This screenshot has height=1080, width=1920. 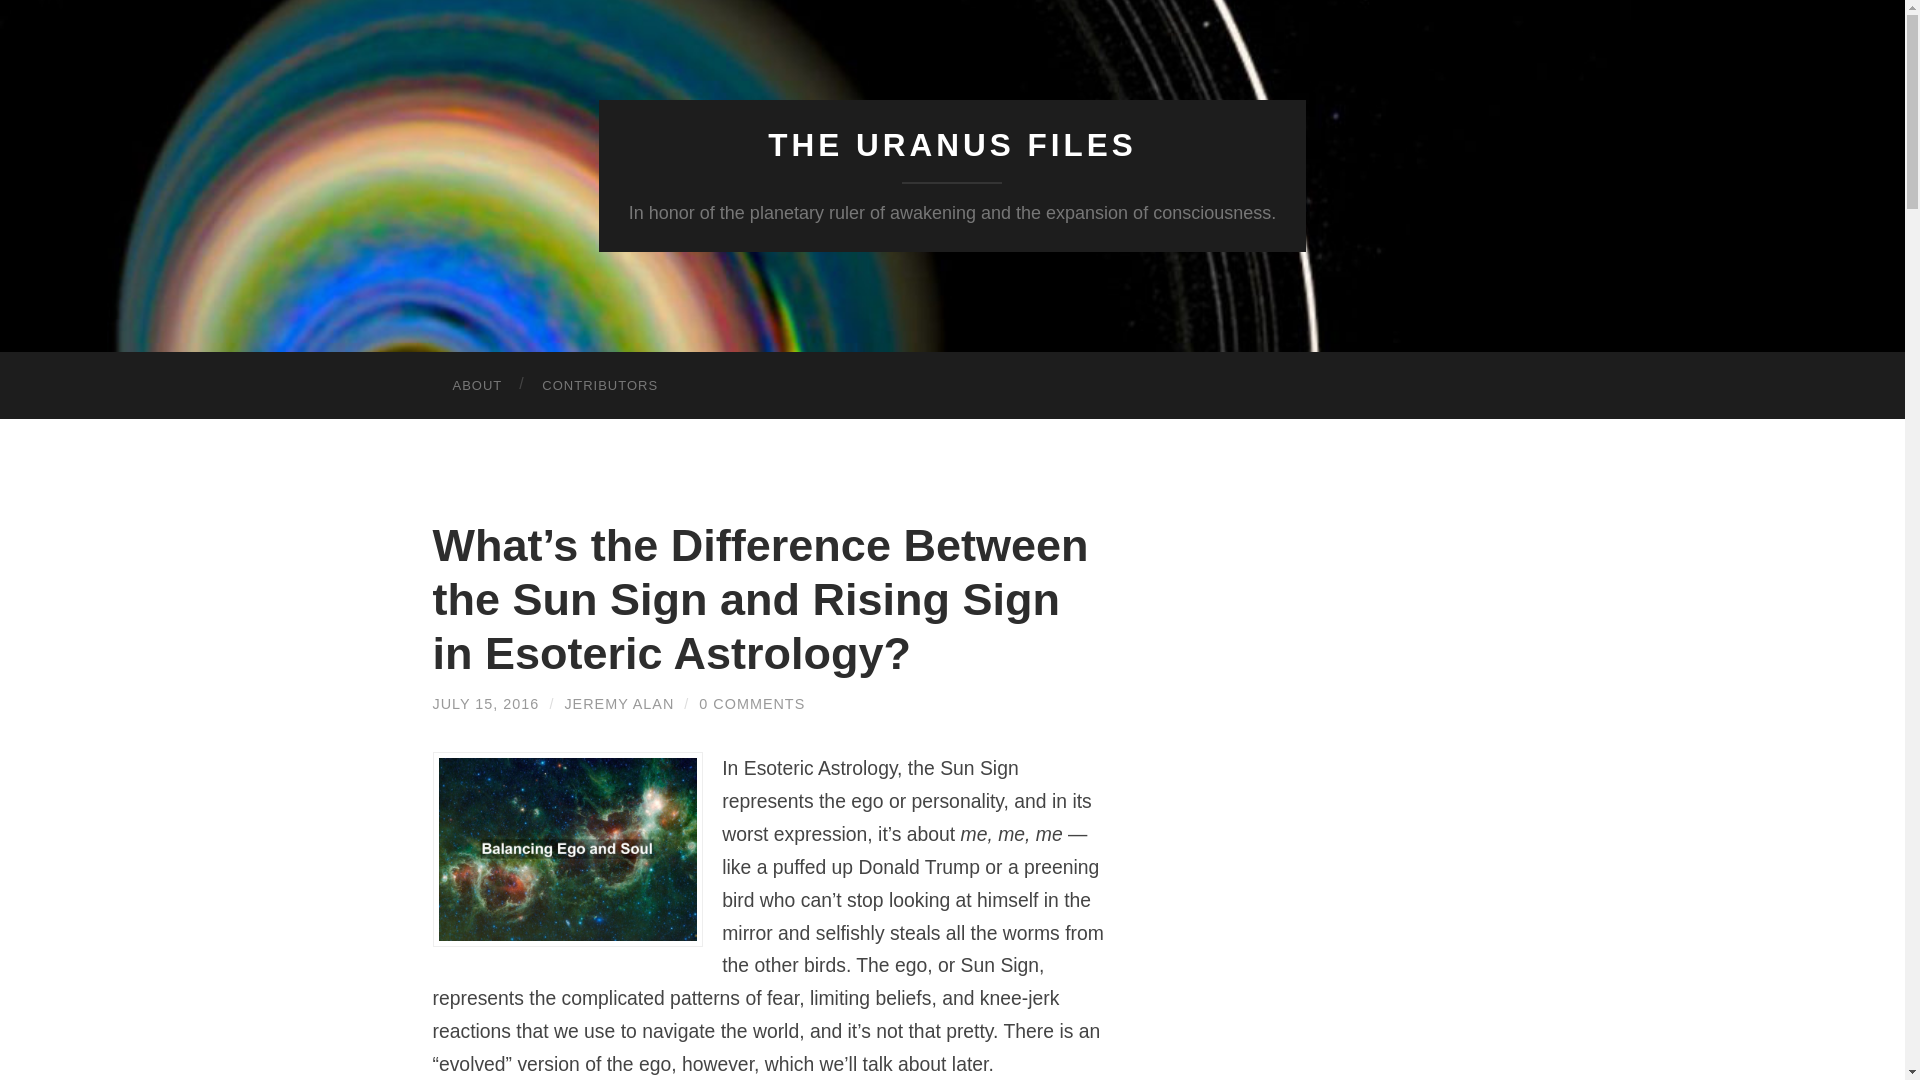 What do you see at coordinates (618, 703) in the screenshot?
I see `JEREMY ALAN` at bounding box center [618, 703].